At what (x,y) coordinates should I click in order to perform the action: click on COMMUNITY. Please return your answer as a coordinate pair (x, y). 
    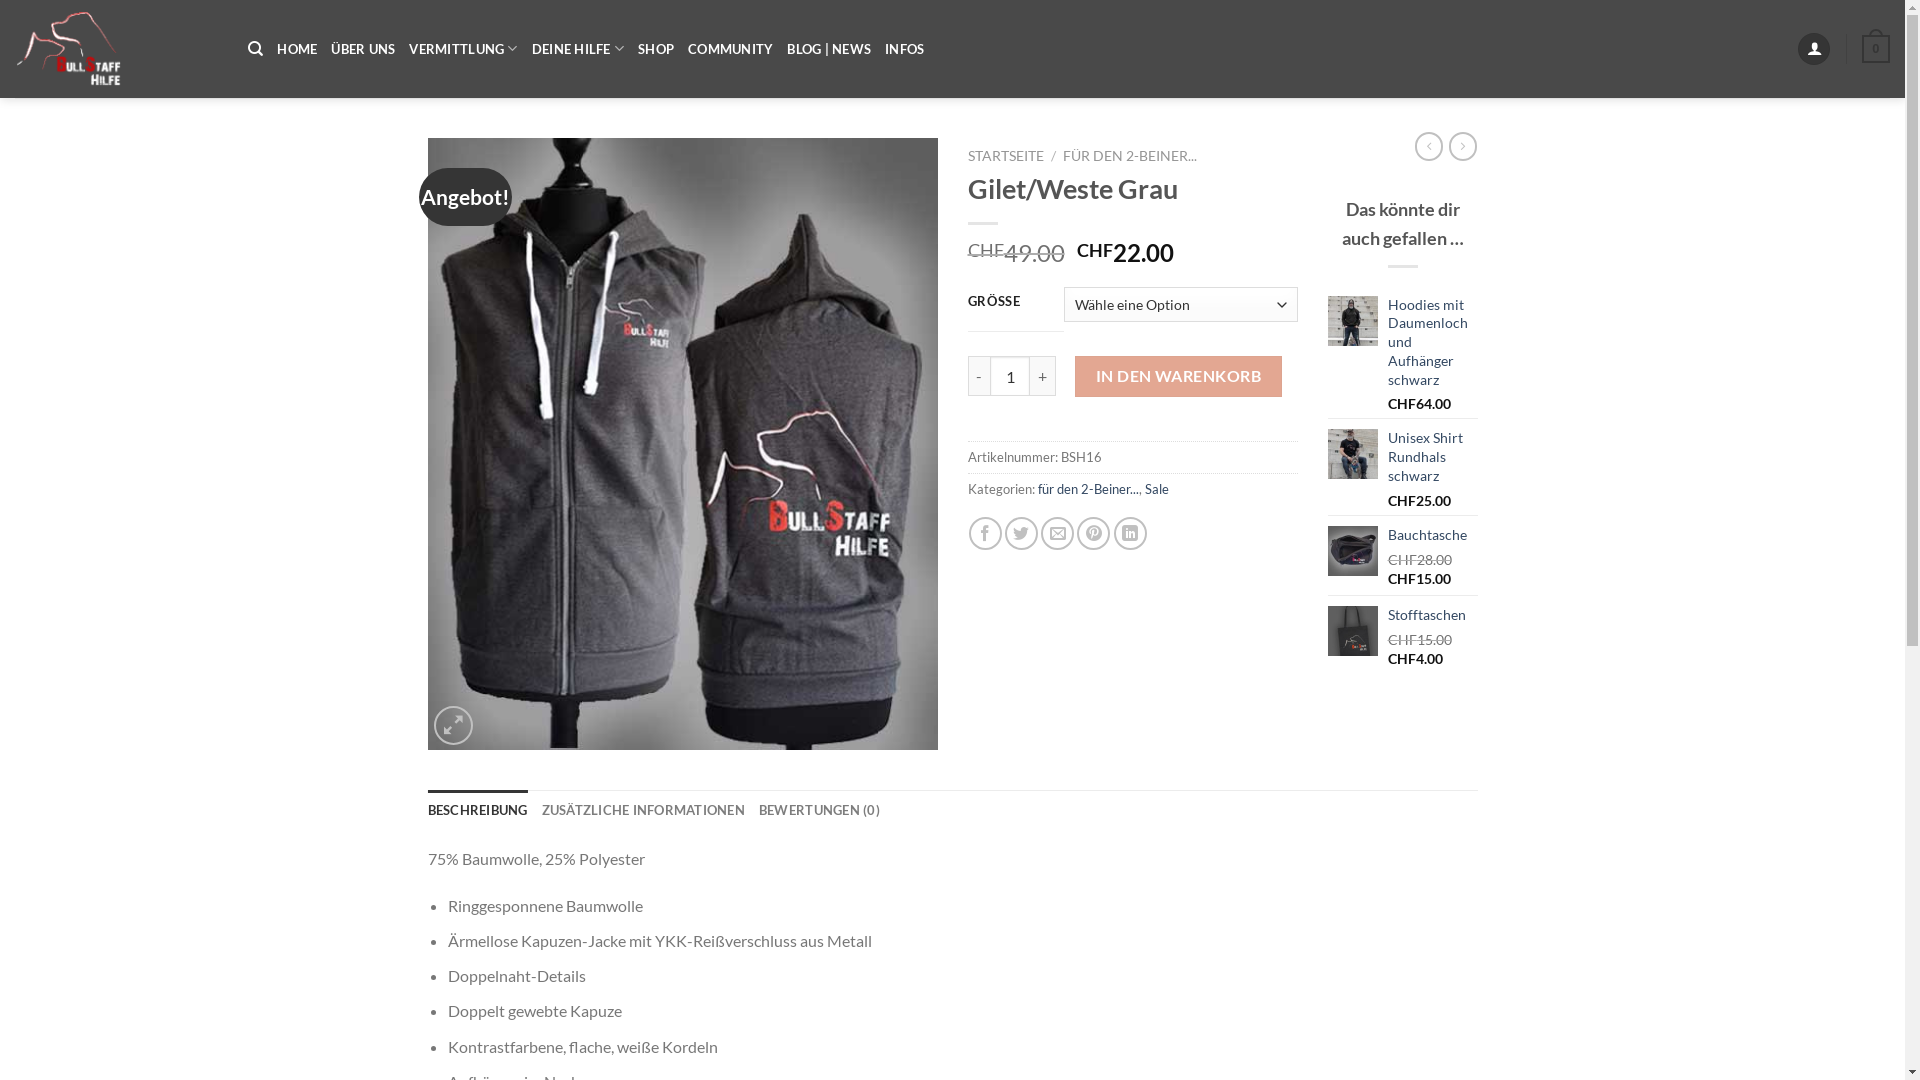
    Looking at the image, I should click on (730, 49).